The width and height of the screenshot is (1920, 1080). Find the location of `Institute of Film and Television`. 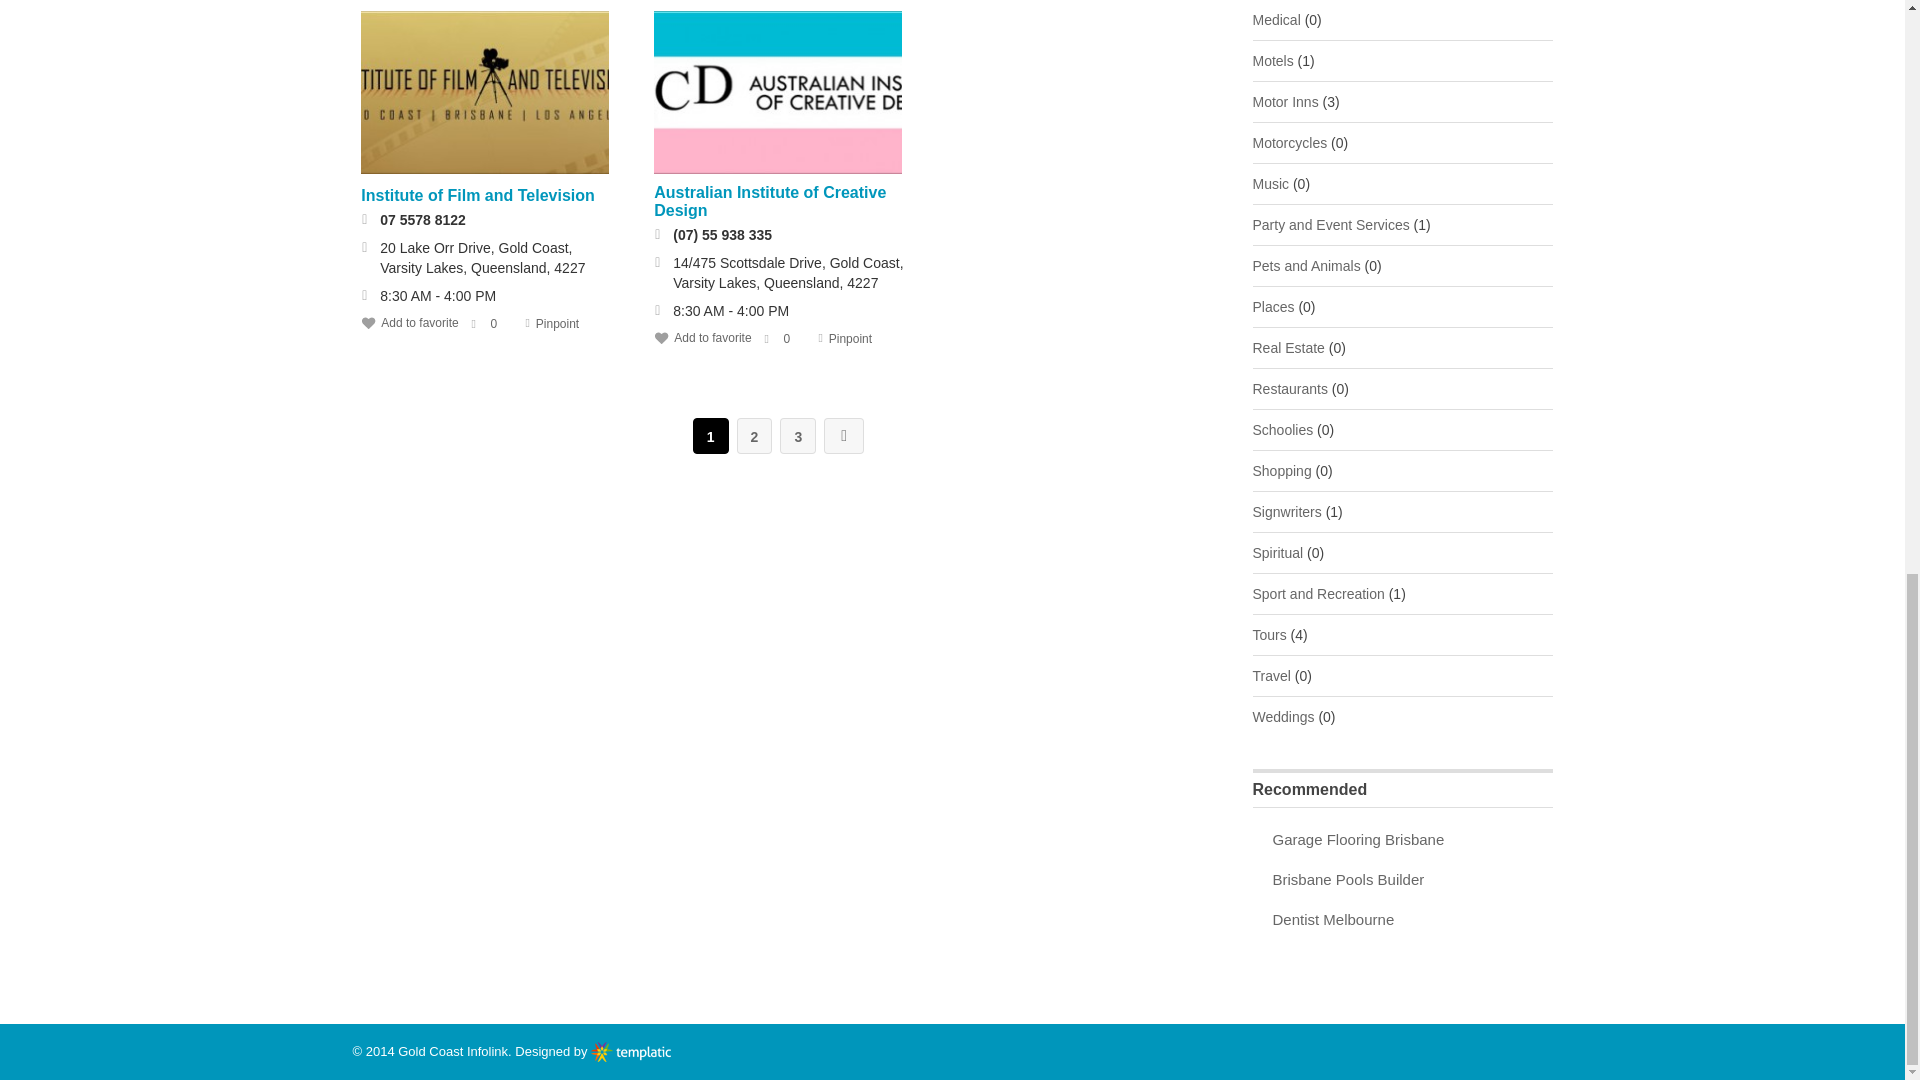

Institute of Film and Television is located at coordinates (484, 92).